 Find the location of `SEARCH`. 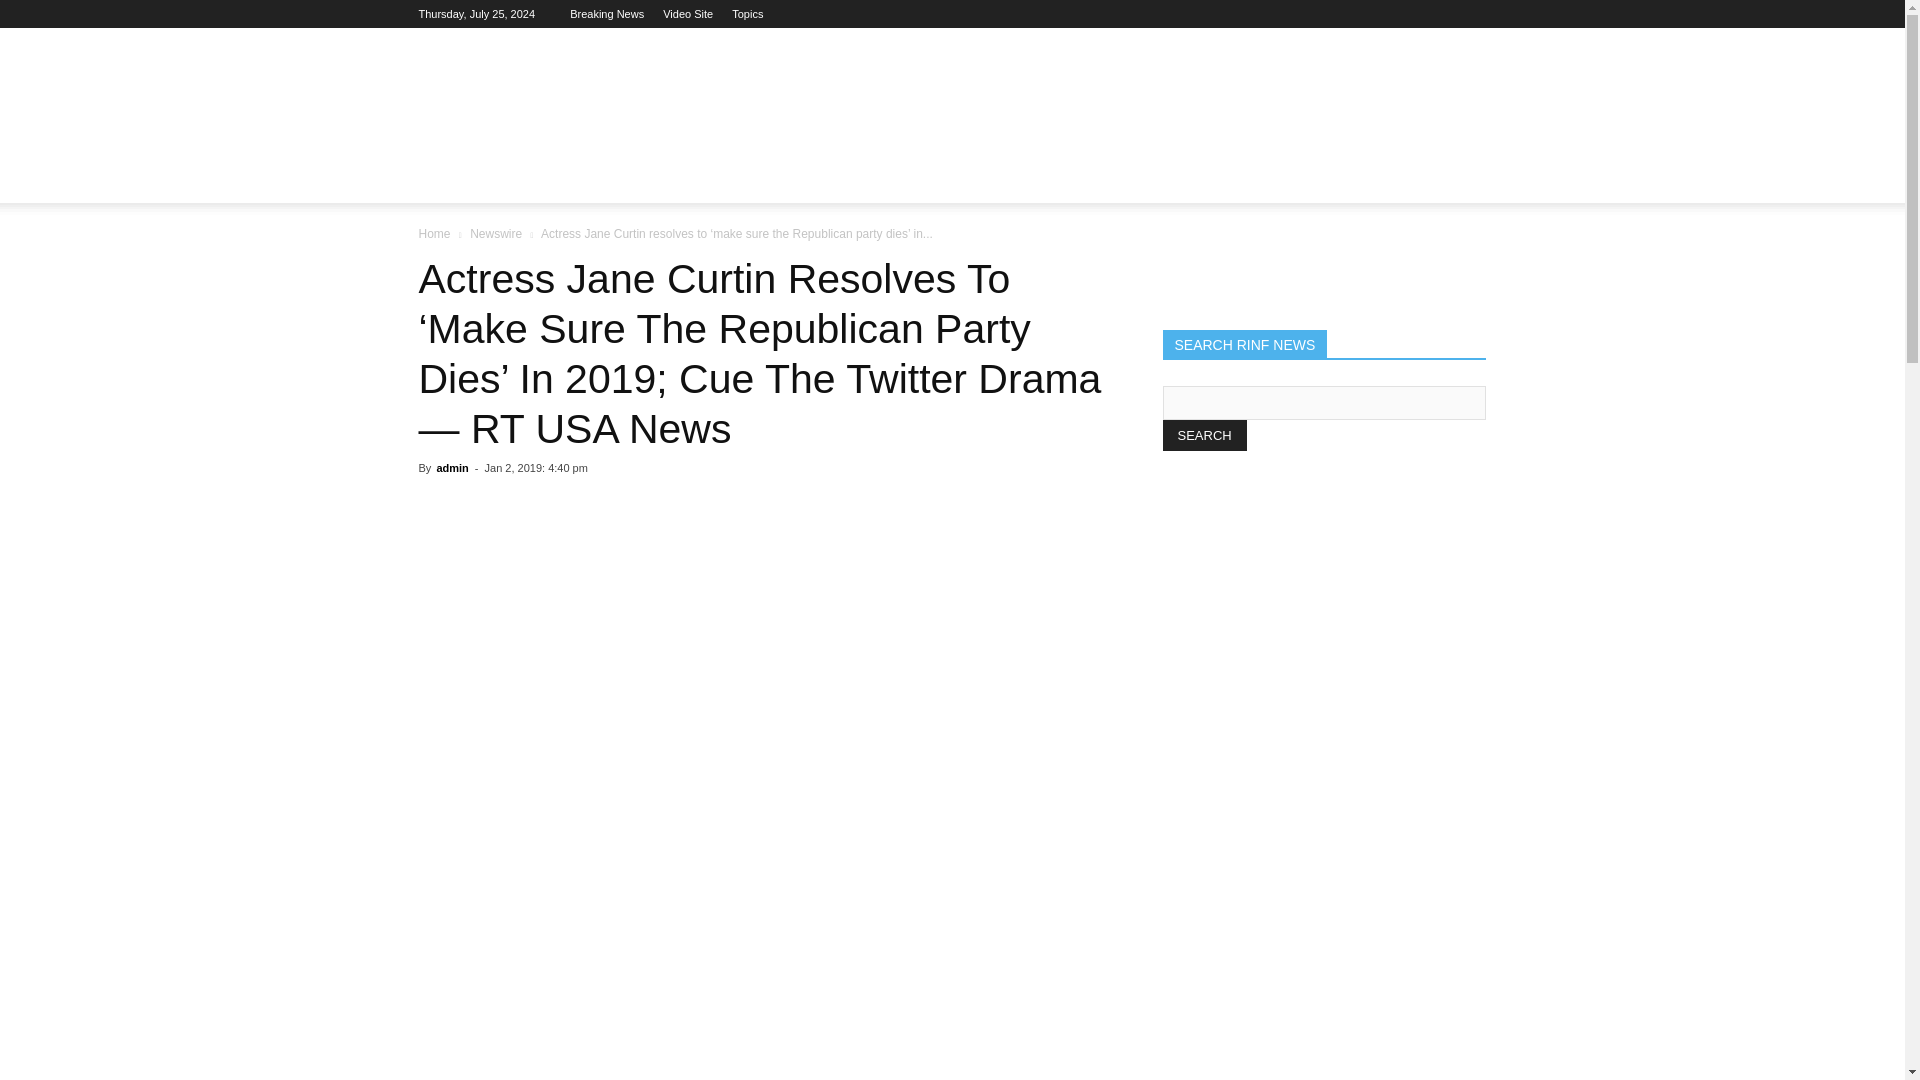

SEARCH is located at coordinates (1204, 436).